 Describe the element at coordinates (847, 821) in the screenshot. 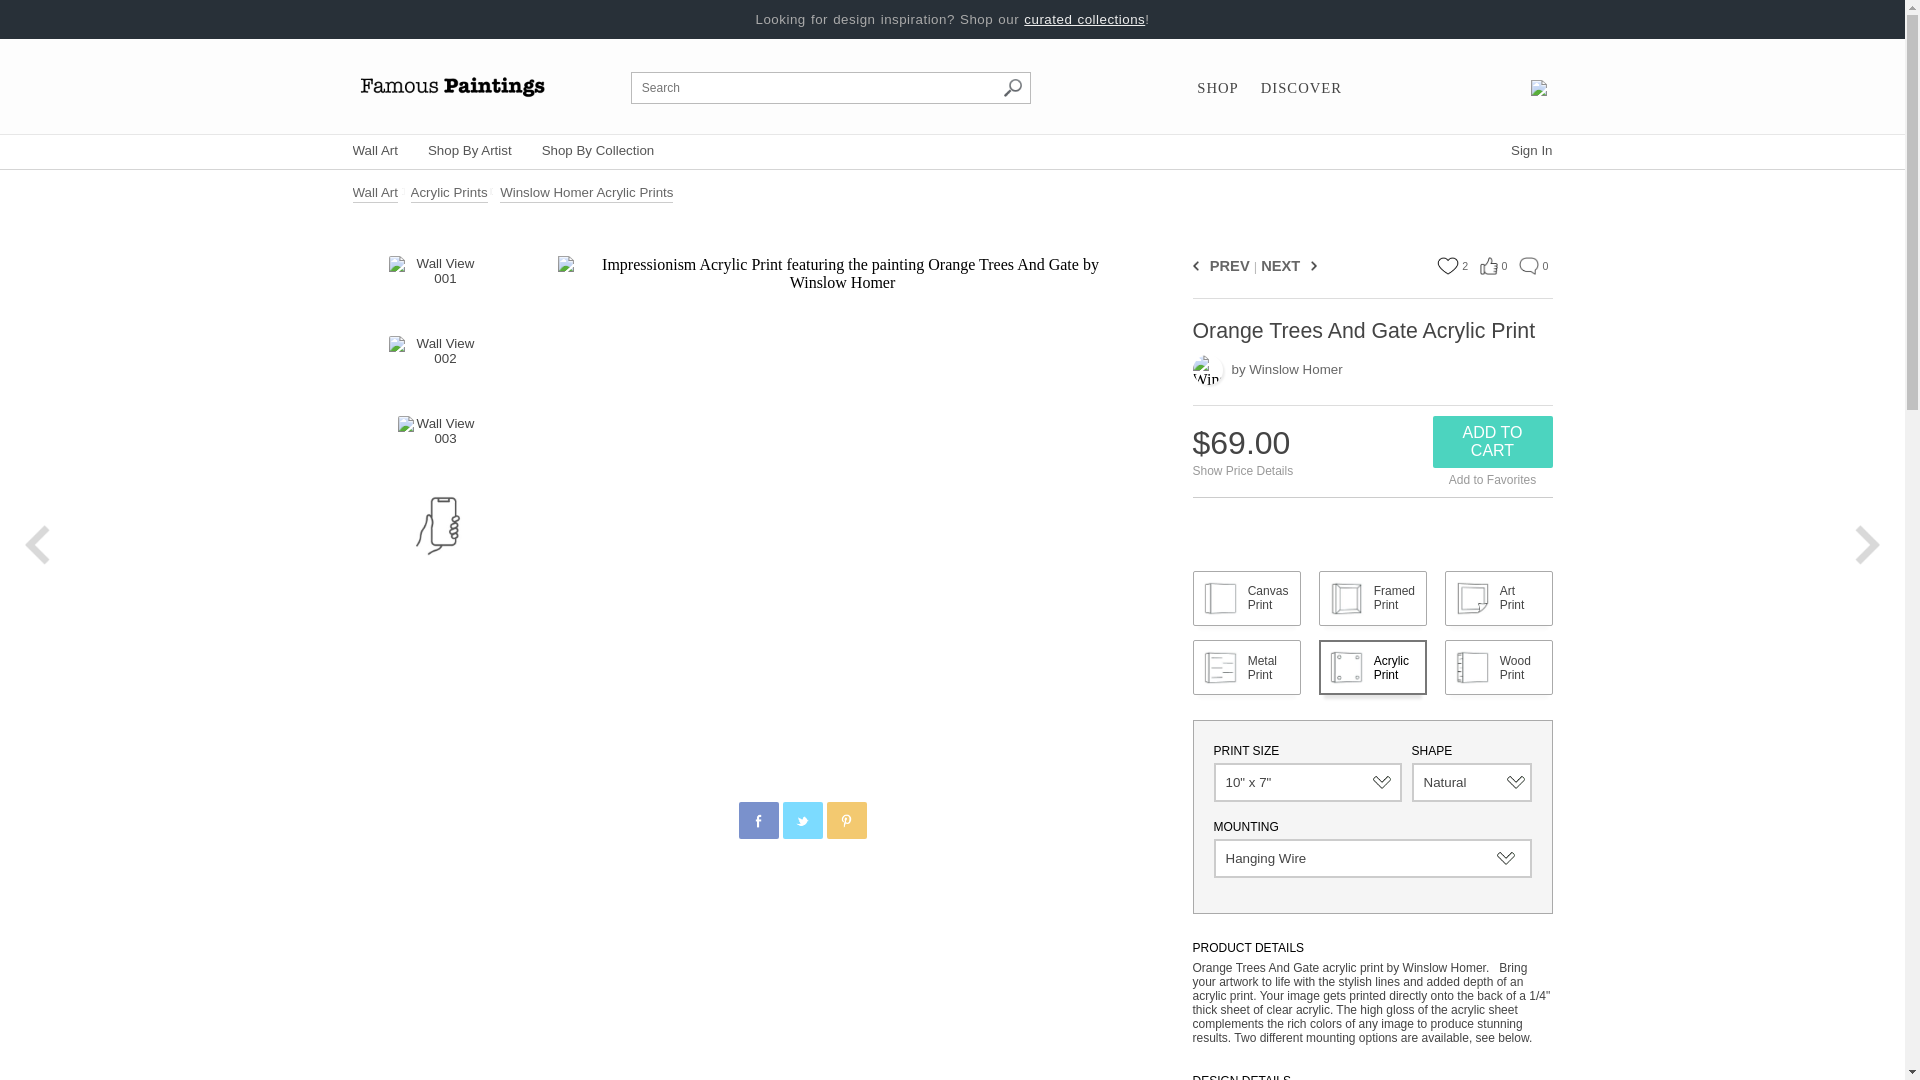

I see `Pinterest` at that location.